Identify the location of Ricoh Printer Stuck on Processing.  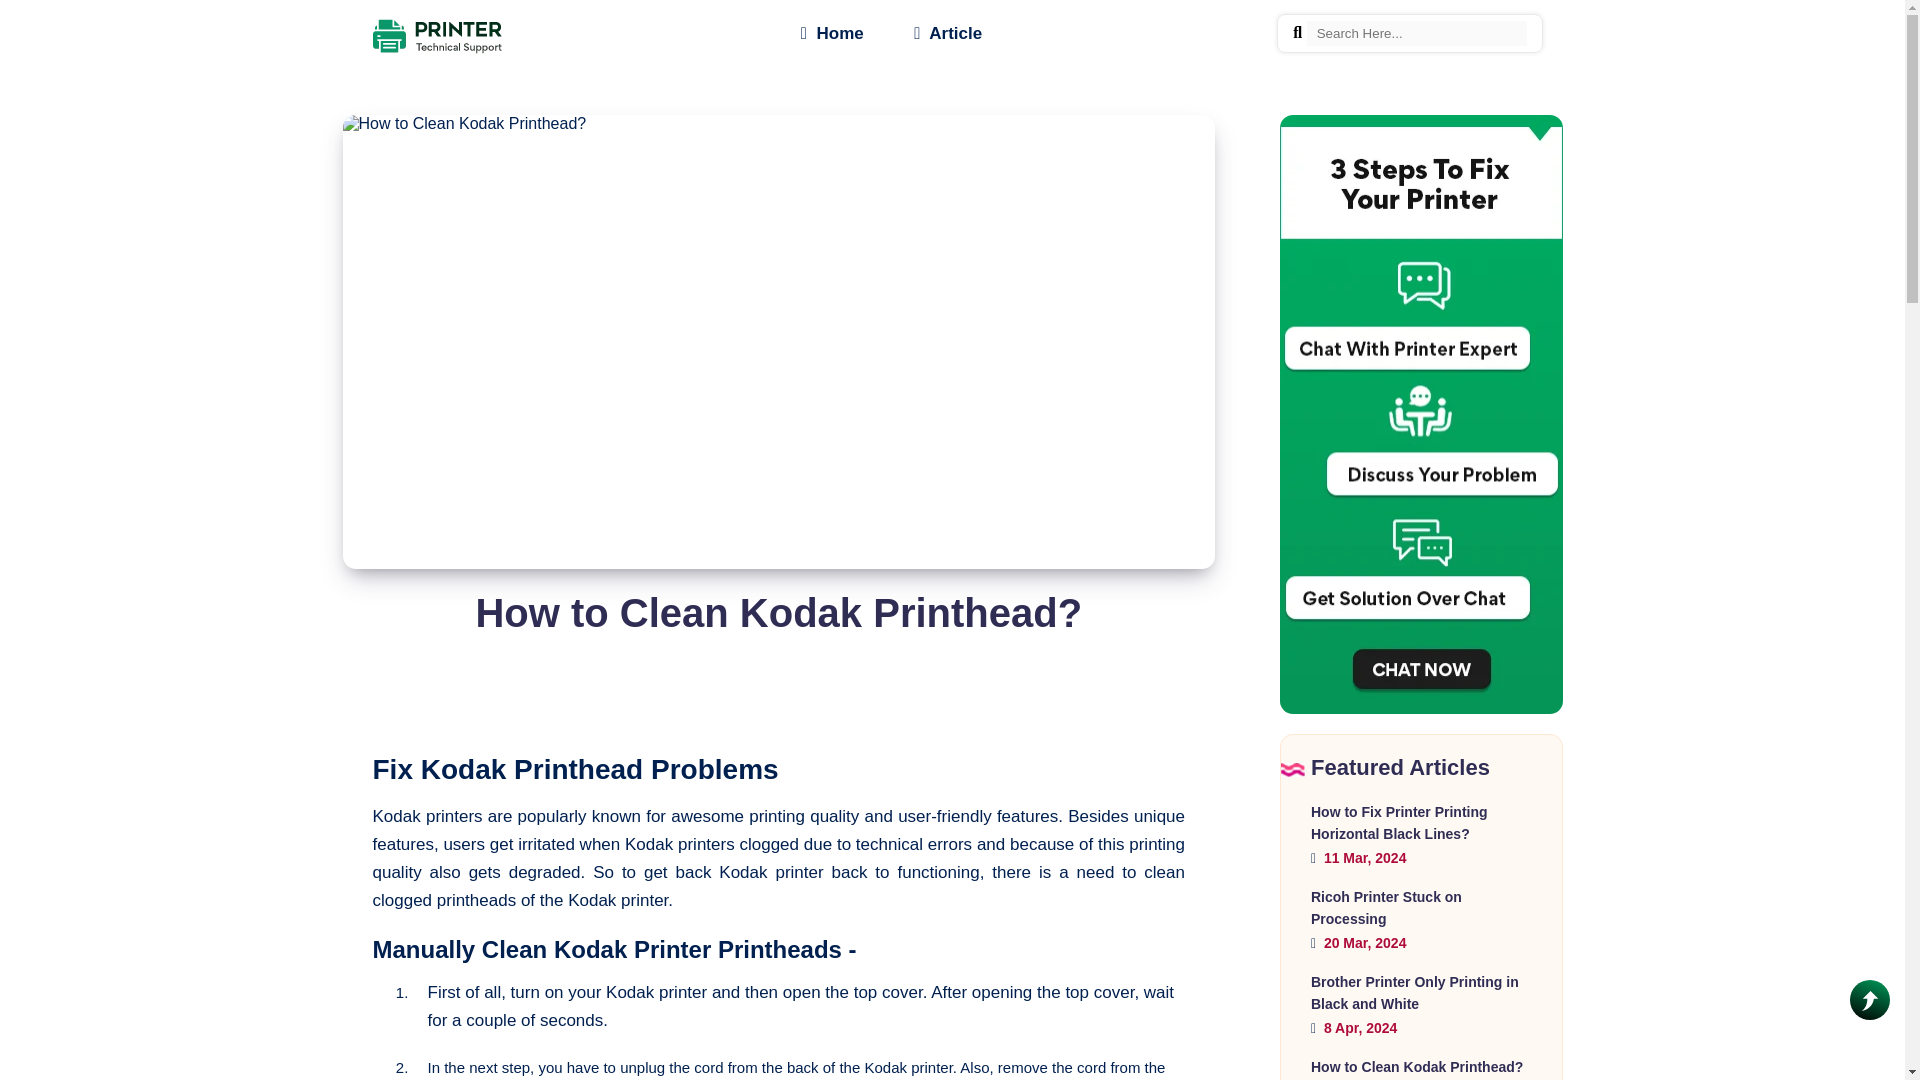
(1386, 907).